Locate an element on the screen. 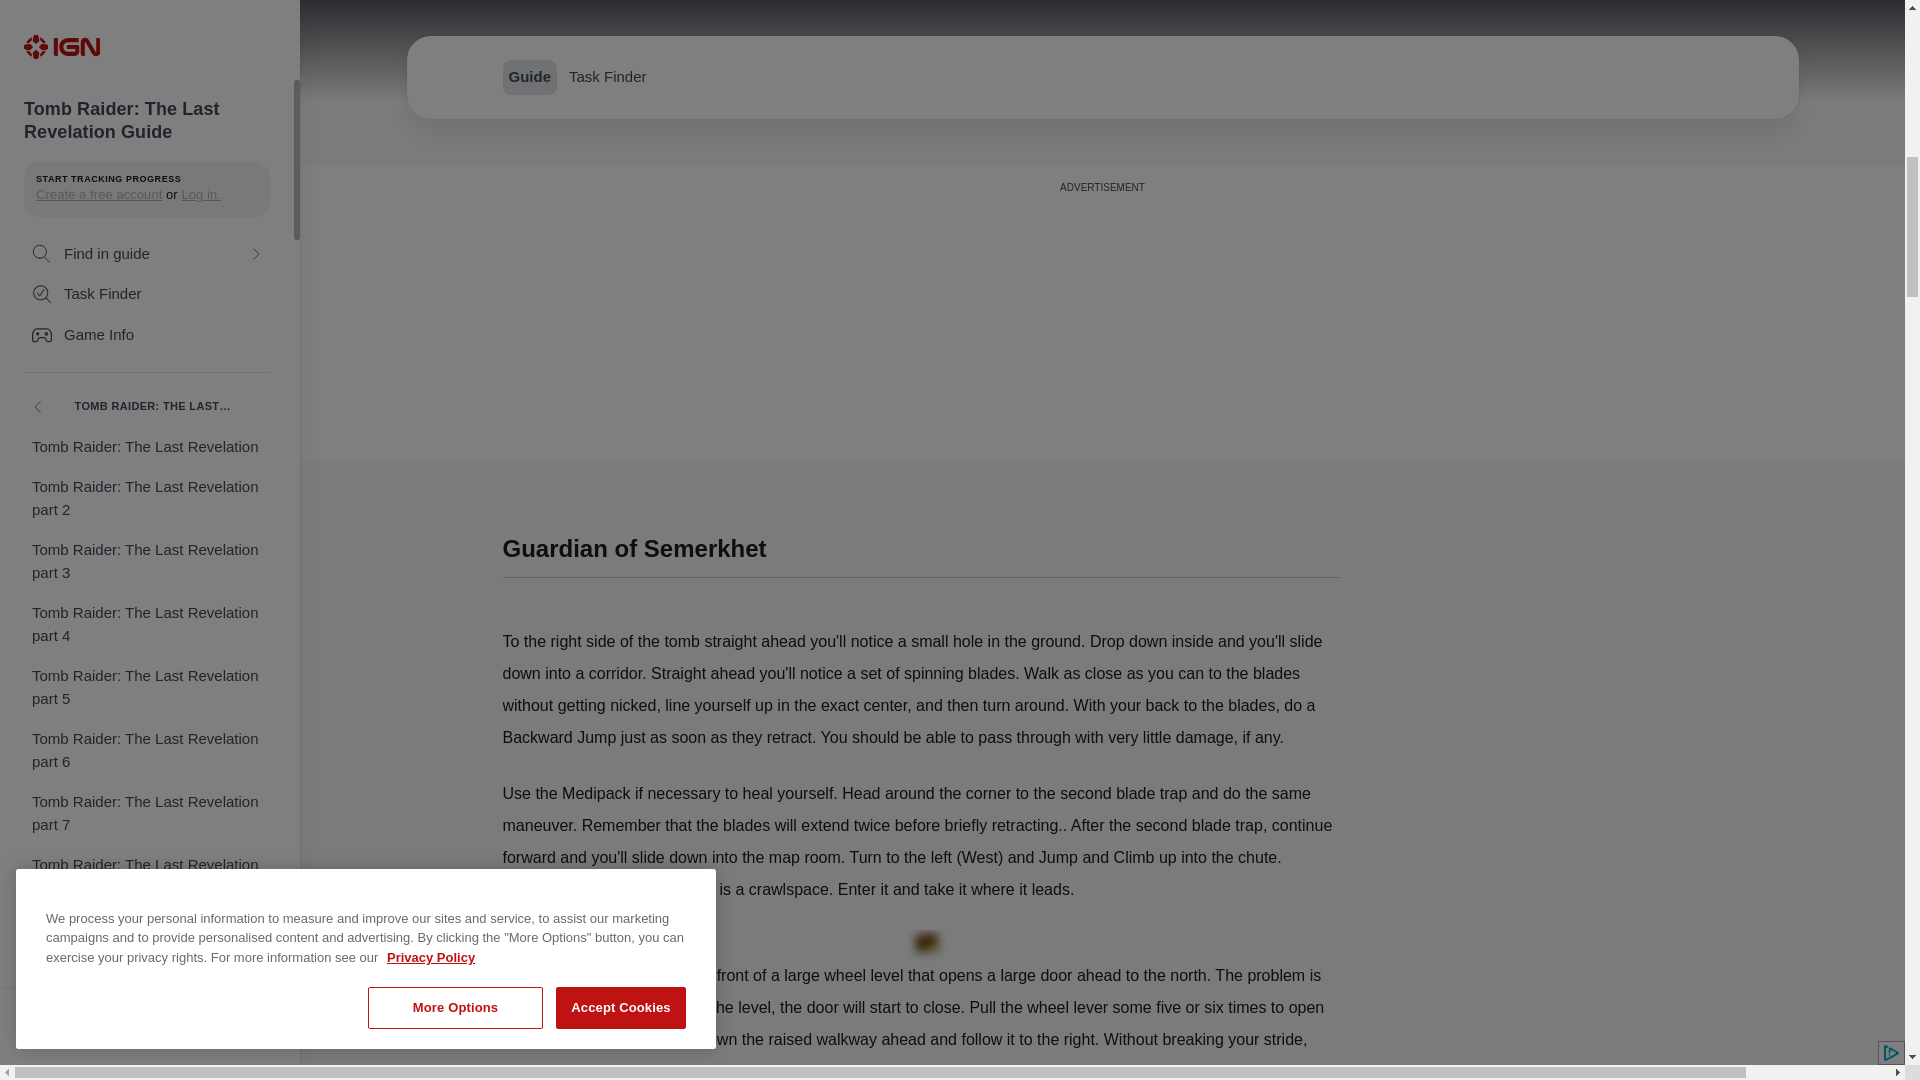 The image size is (1920, 1080). Tomb Raider: The Last Revelation part 15 is located at coordinates (146, 237).